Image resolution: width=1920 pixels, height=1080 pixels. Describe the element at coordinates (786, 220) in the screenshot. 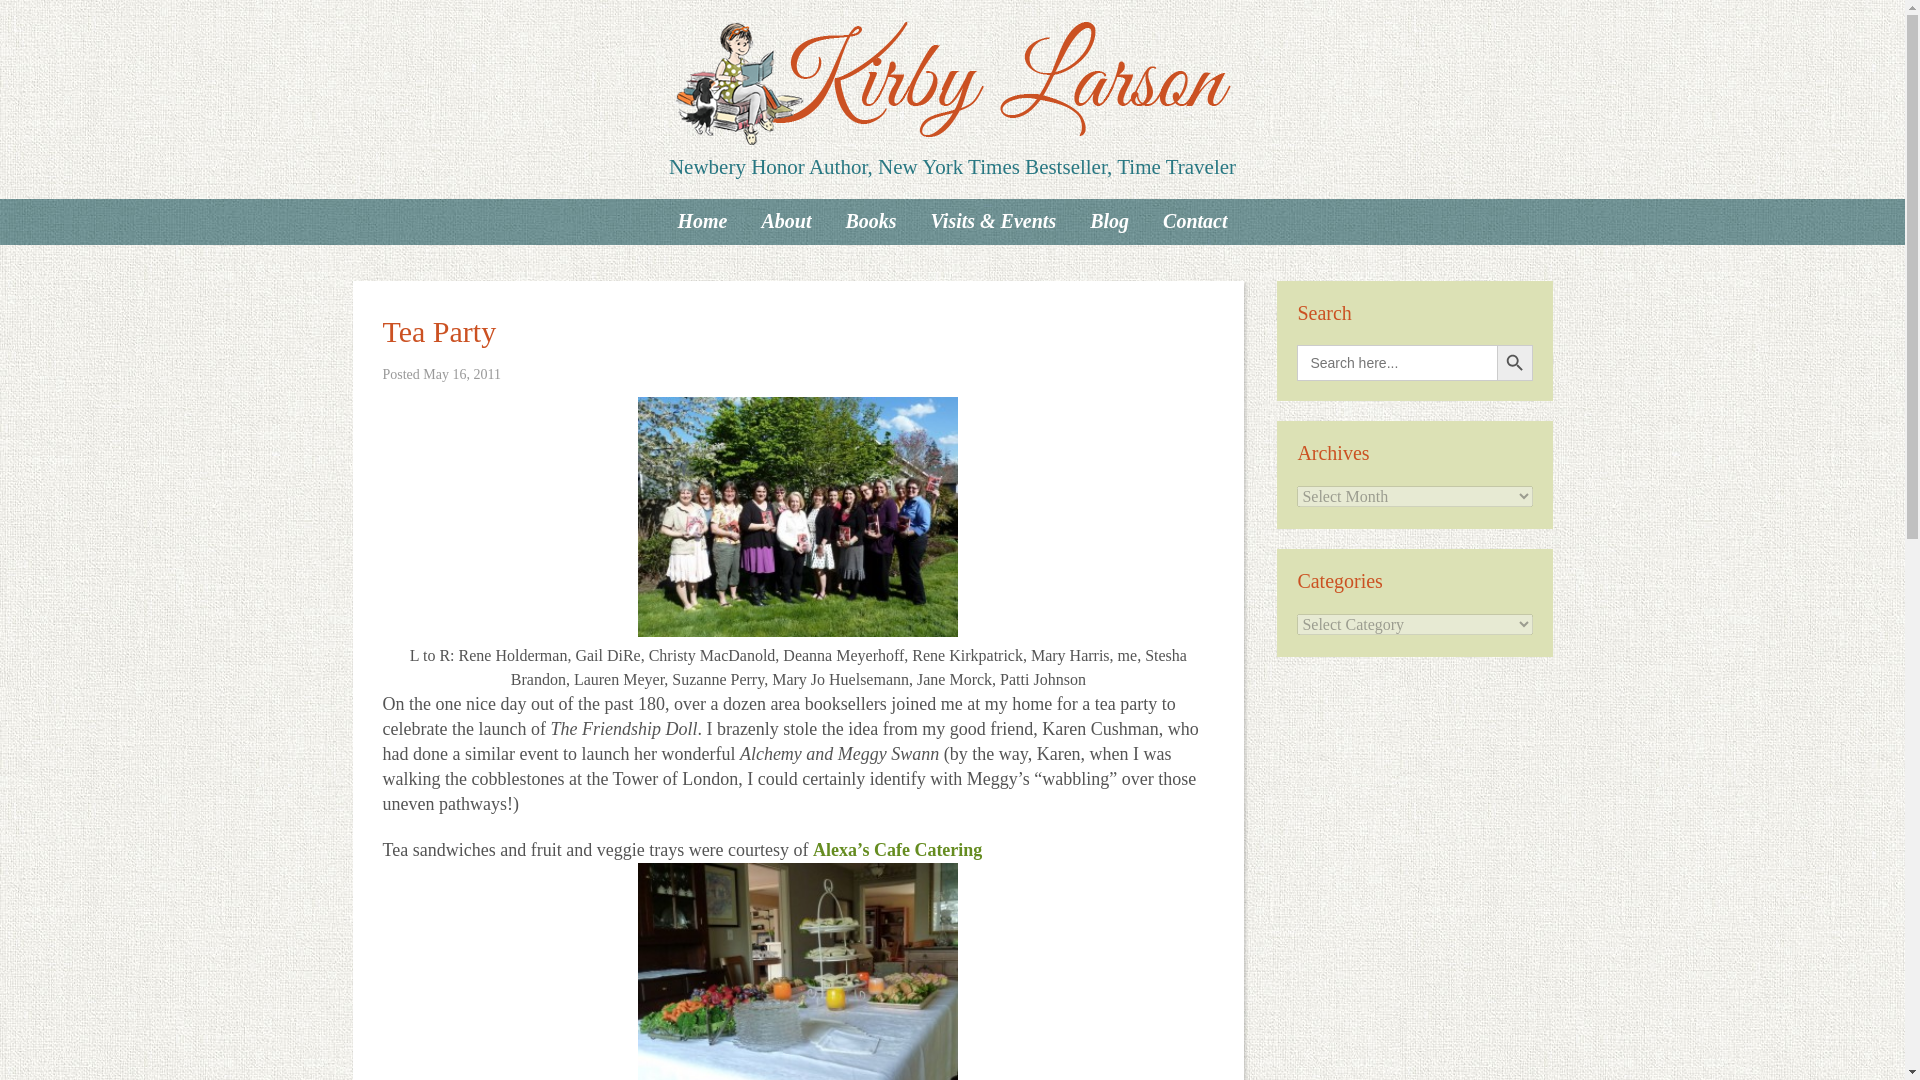

I see `About` at that location.